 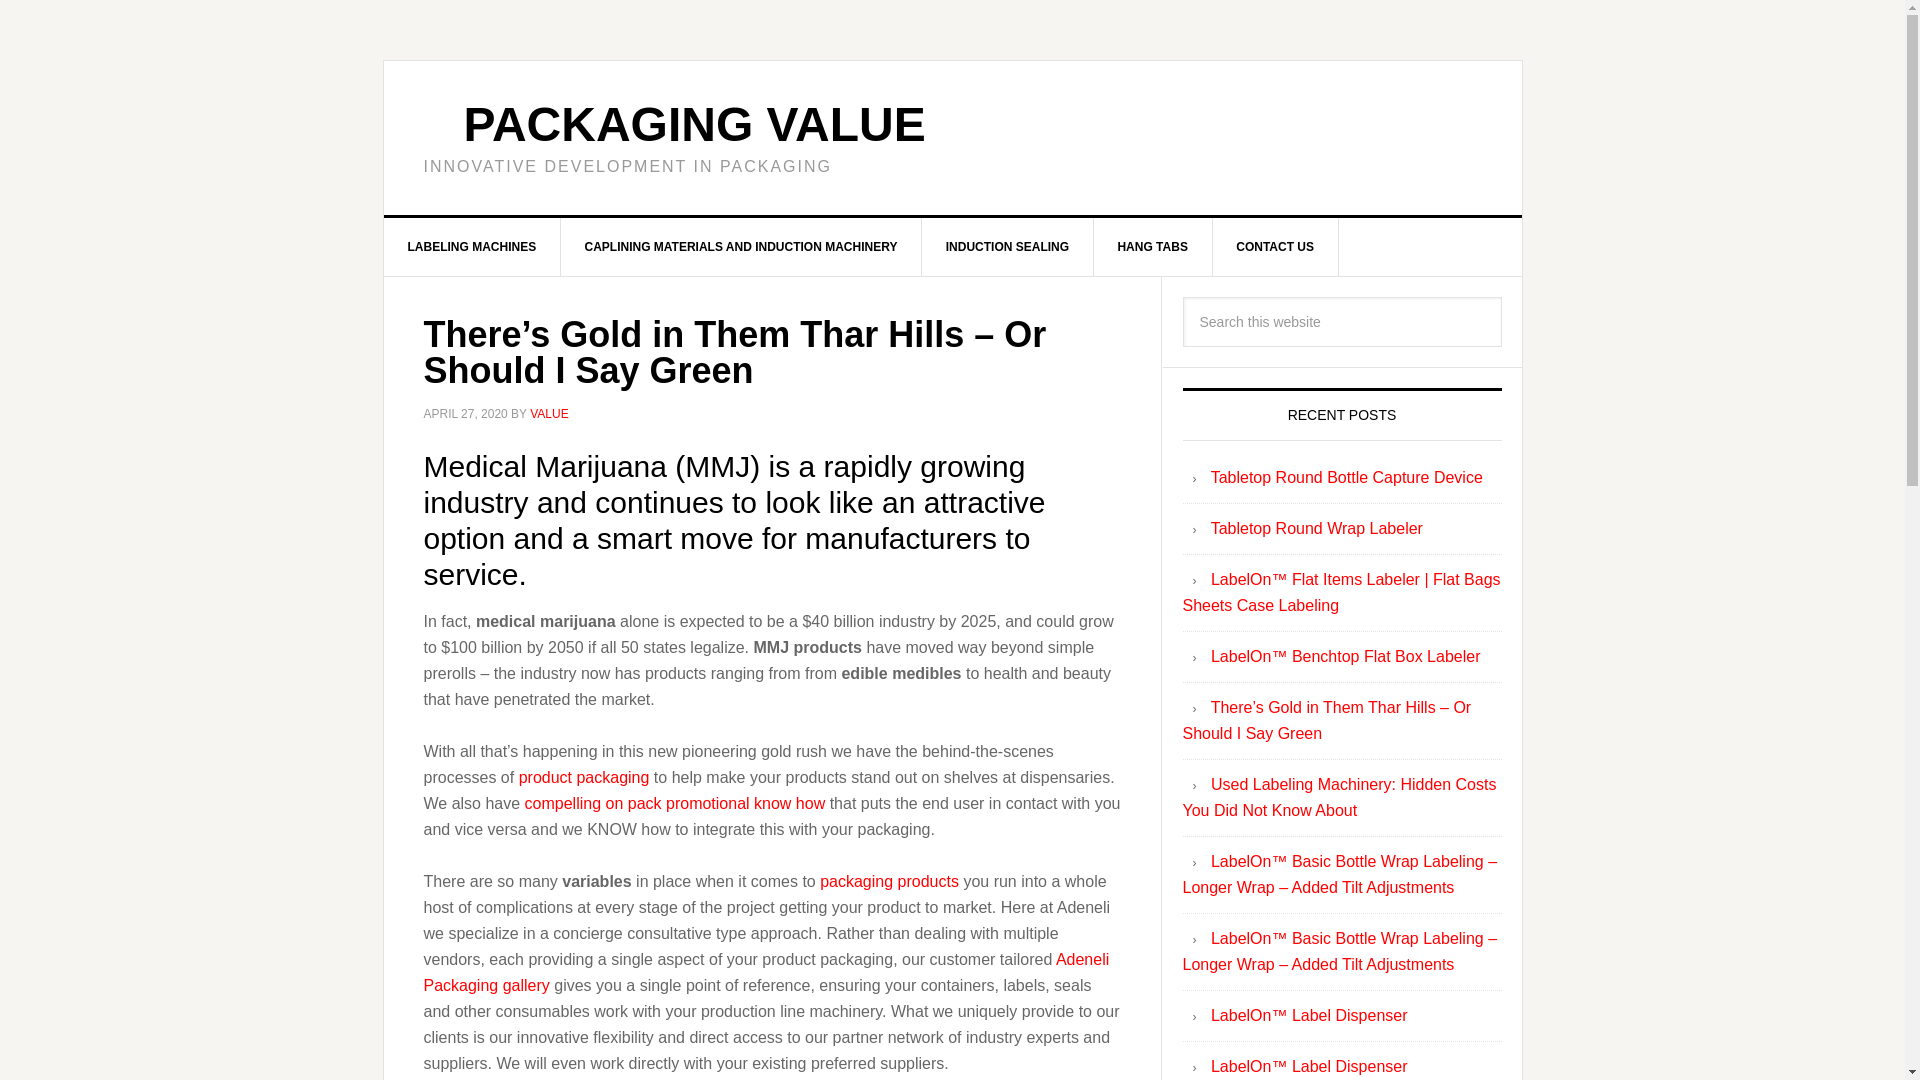 What do you see at coordinates (694, 124) in the screenshot?
I see `PACKAGING VALUE` at bounding box center [694, 124].